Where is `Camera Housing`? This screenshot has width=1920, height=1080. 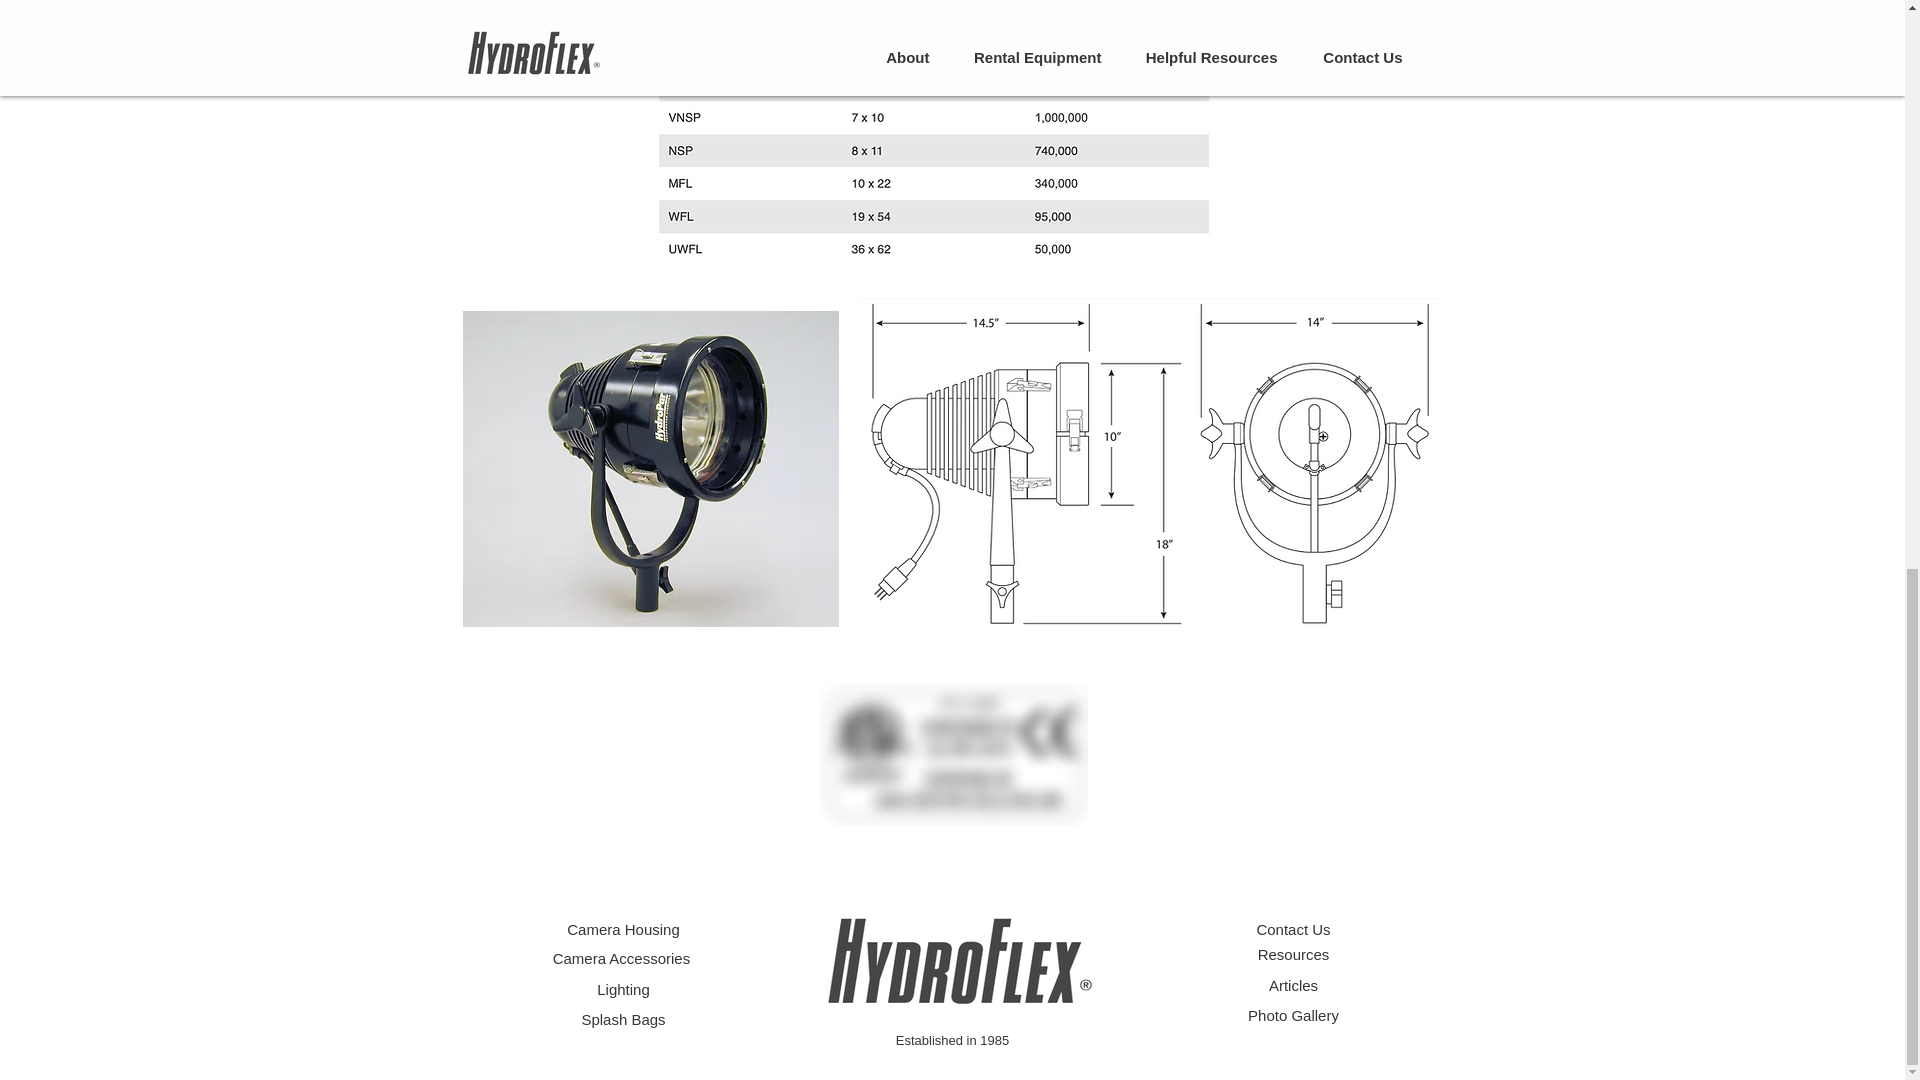 Camera Housing is located at coordinates (622, 930).